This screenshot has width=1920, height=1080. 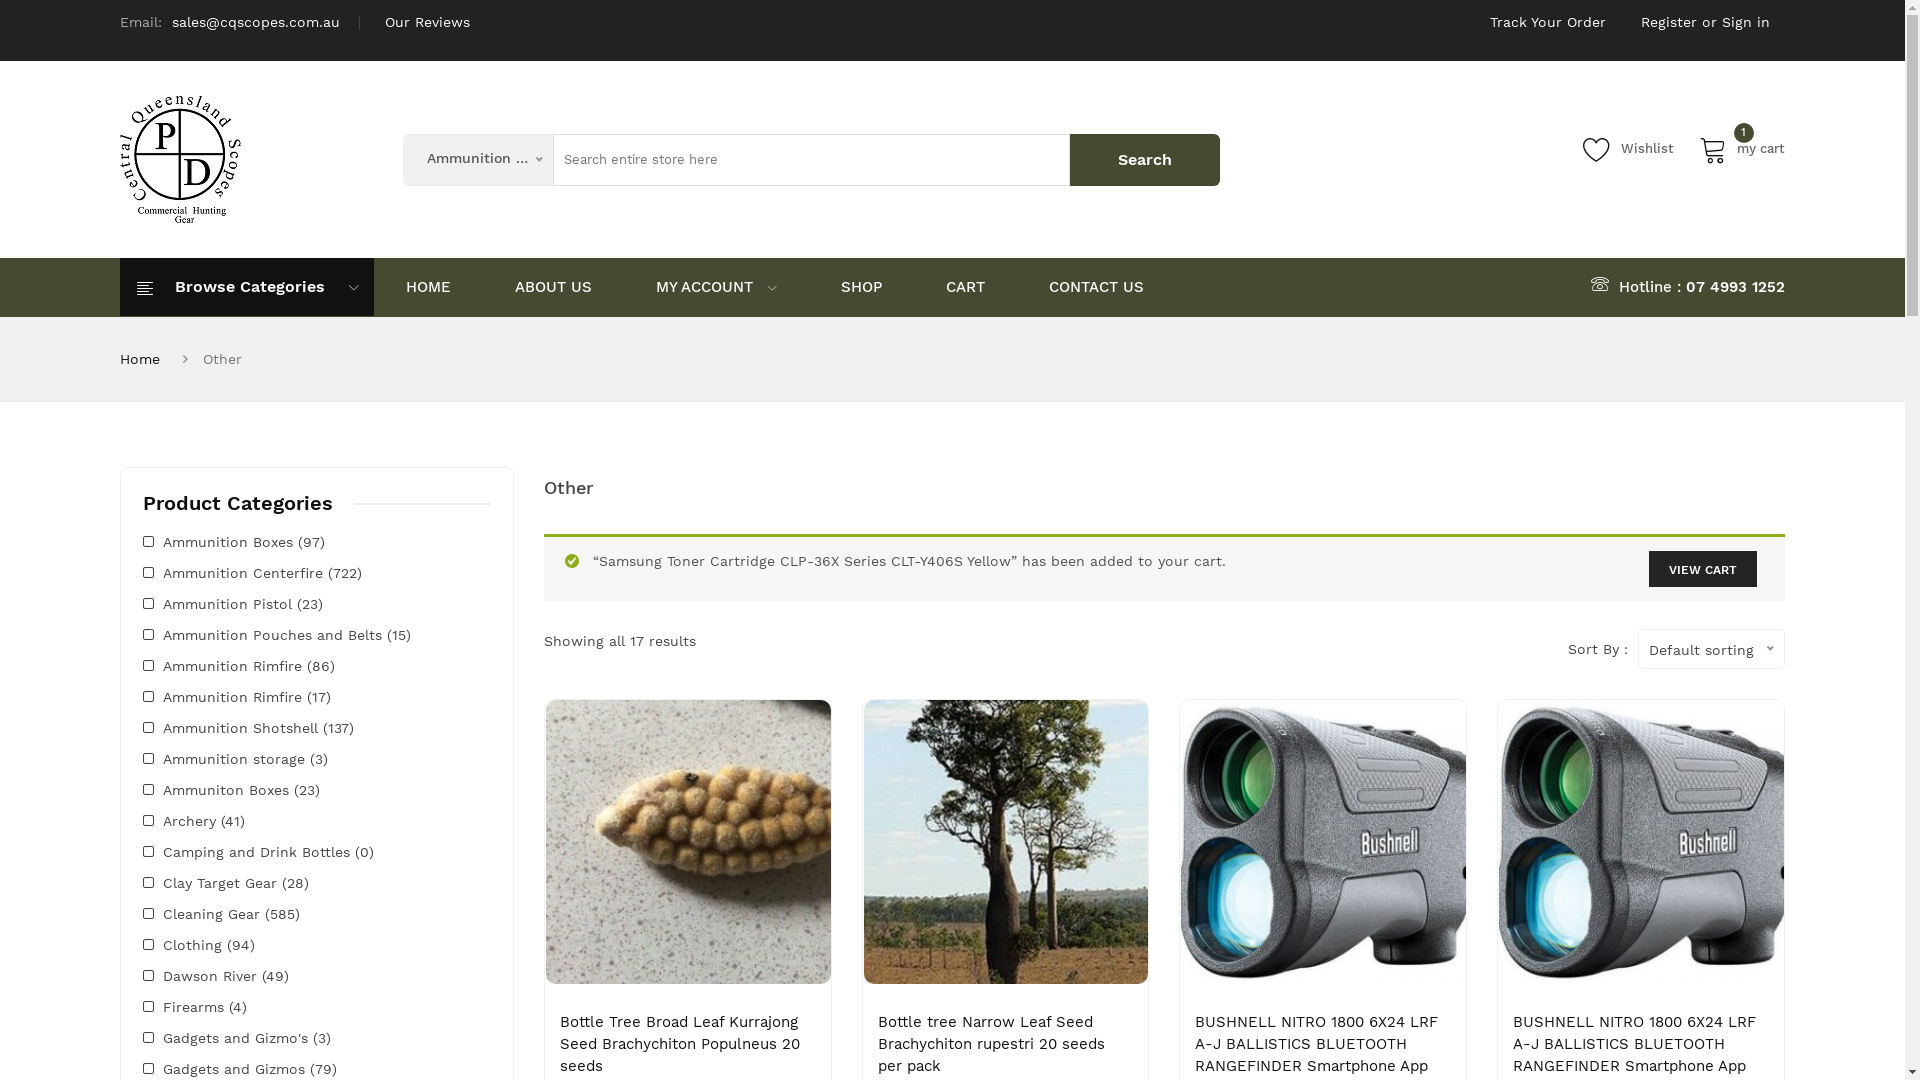 What do you see at coordinates (180, 820) in the screenshot?
I see `Archery` at bounding box center [180, 820].